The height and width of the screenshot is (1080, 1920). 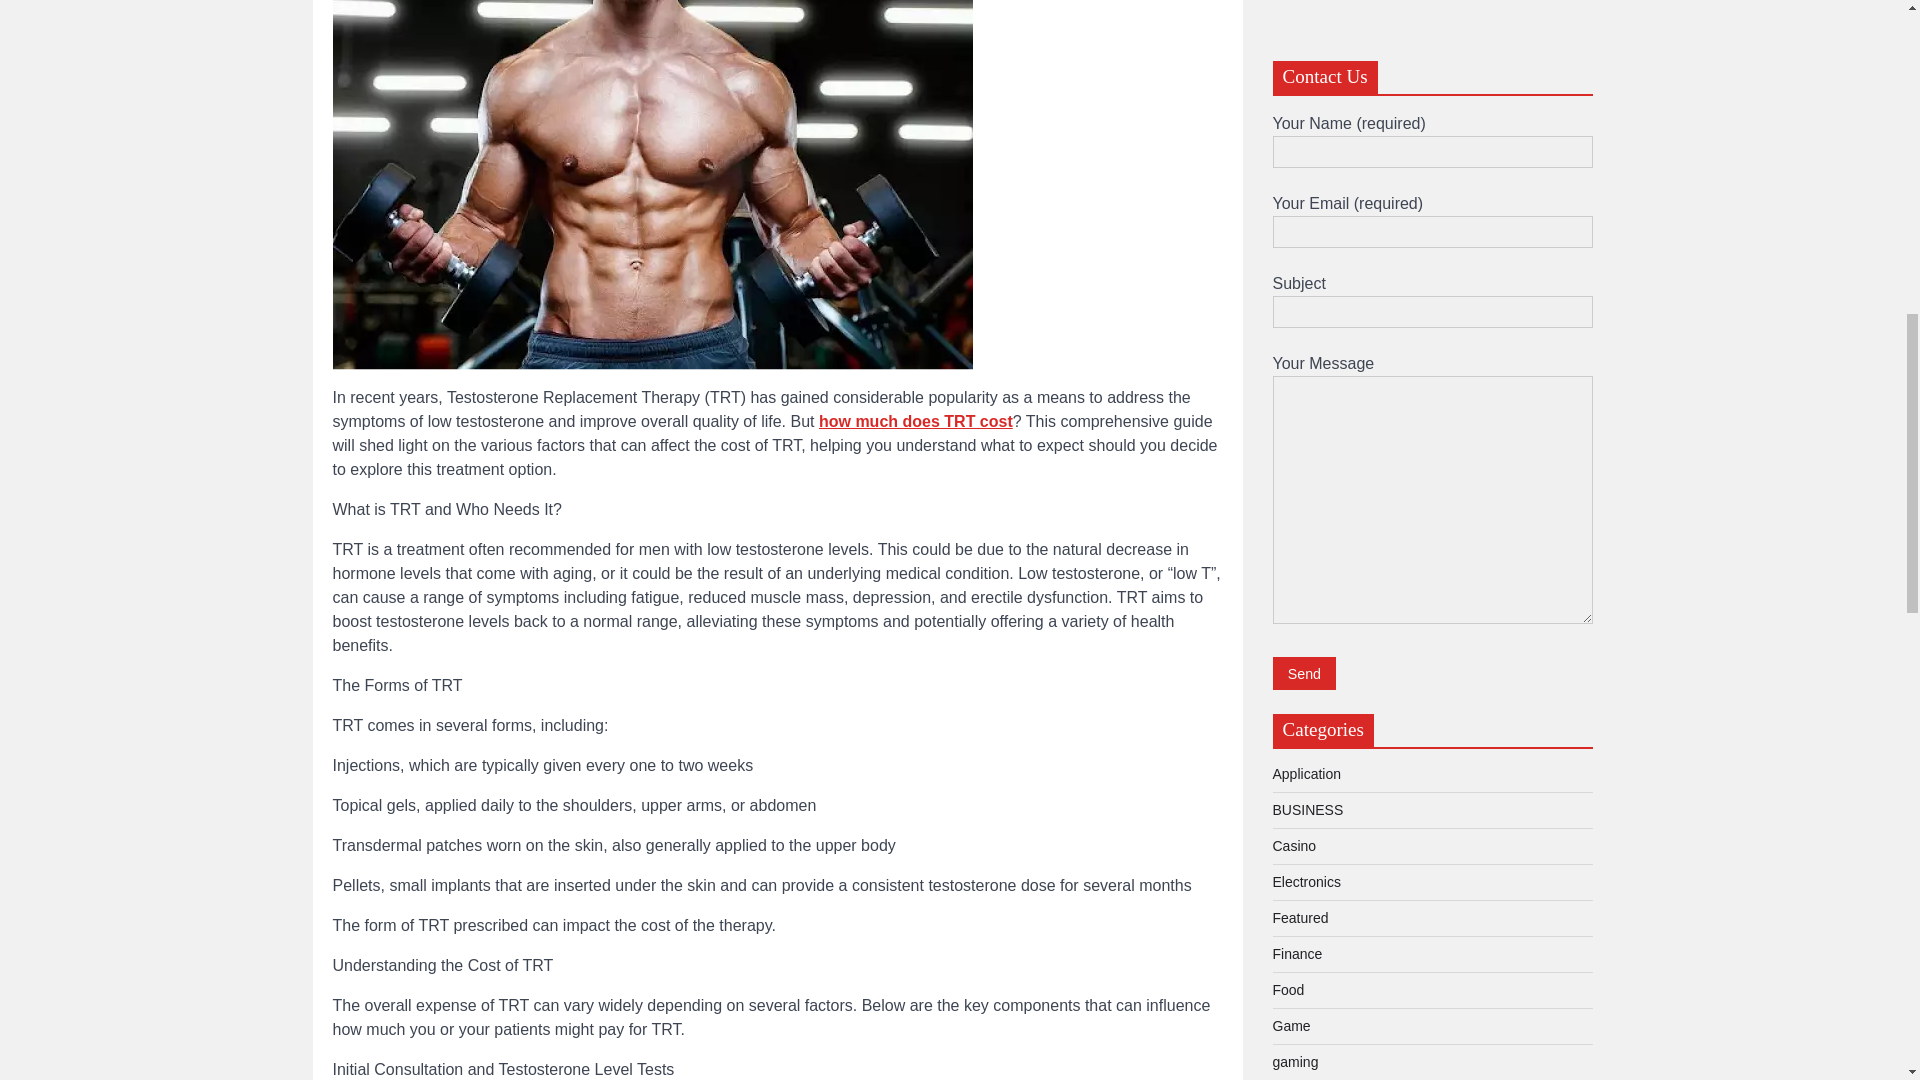 I want to click on Internet, so click(x=1295, y=260).